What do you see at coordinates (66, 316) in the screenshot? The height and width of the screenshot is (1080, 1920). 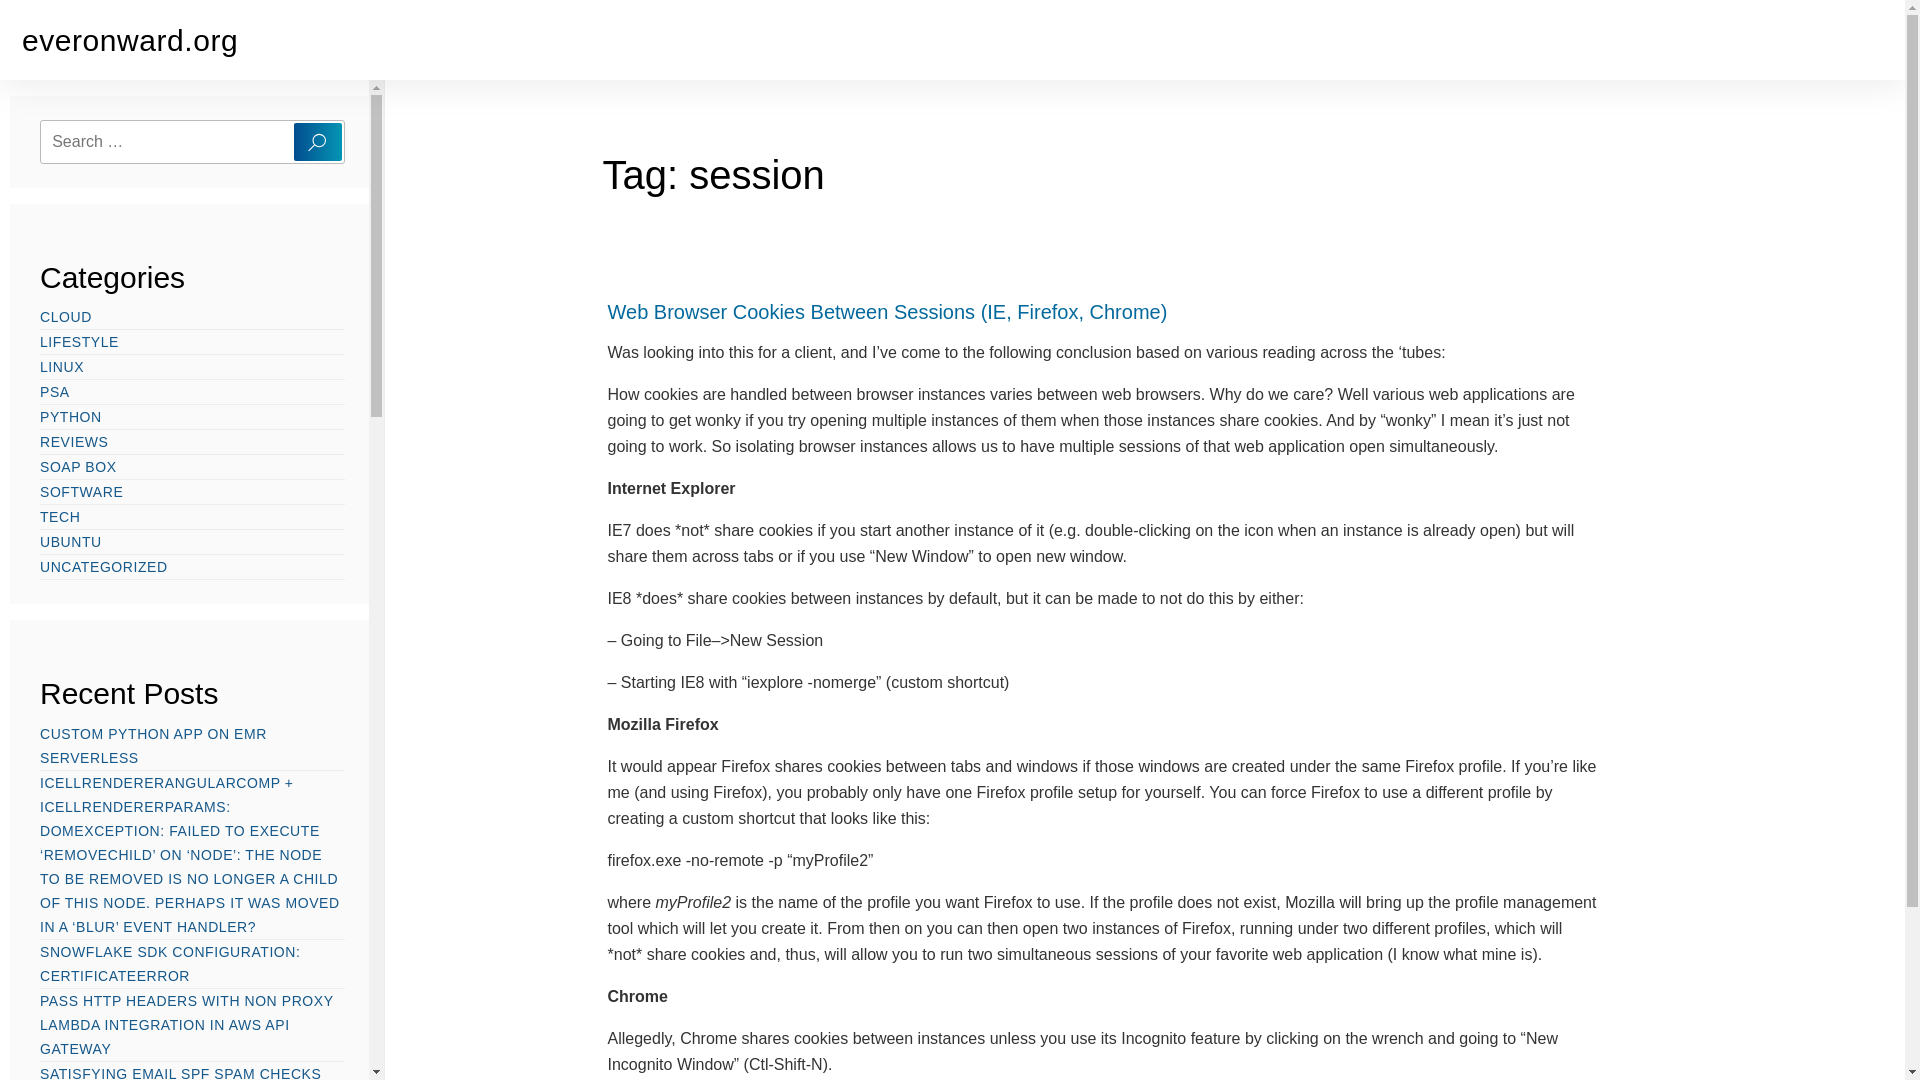 I see `CLOUD` at bounding box center [66, 316].